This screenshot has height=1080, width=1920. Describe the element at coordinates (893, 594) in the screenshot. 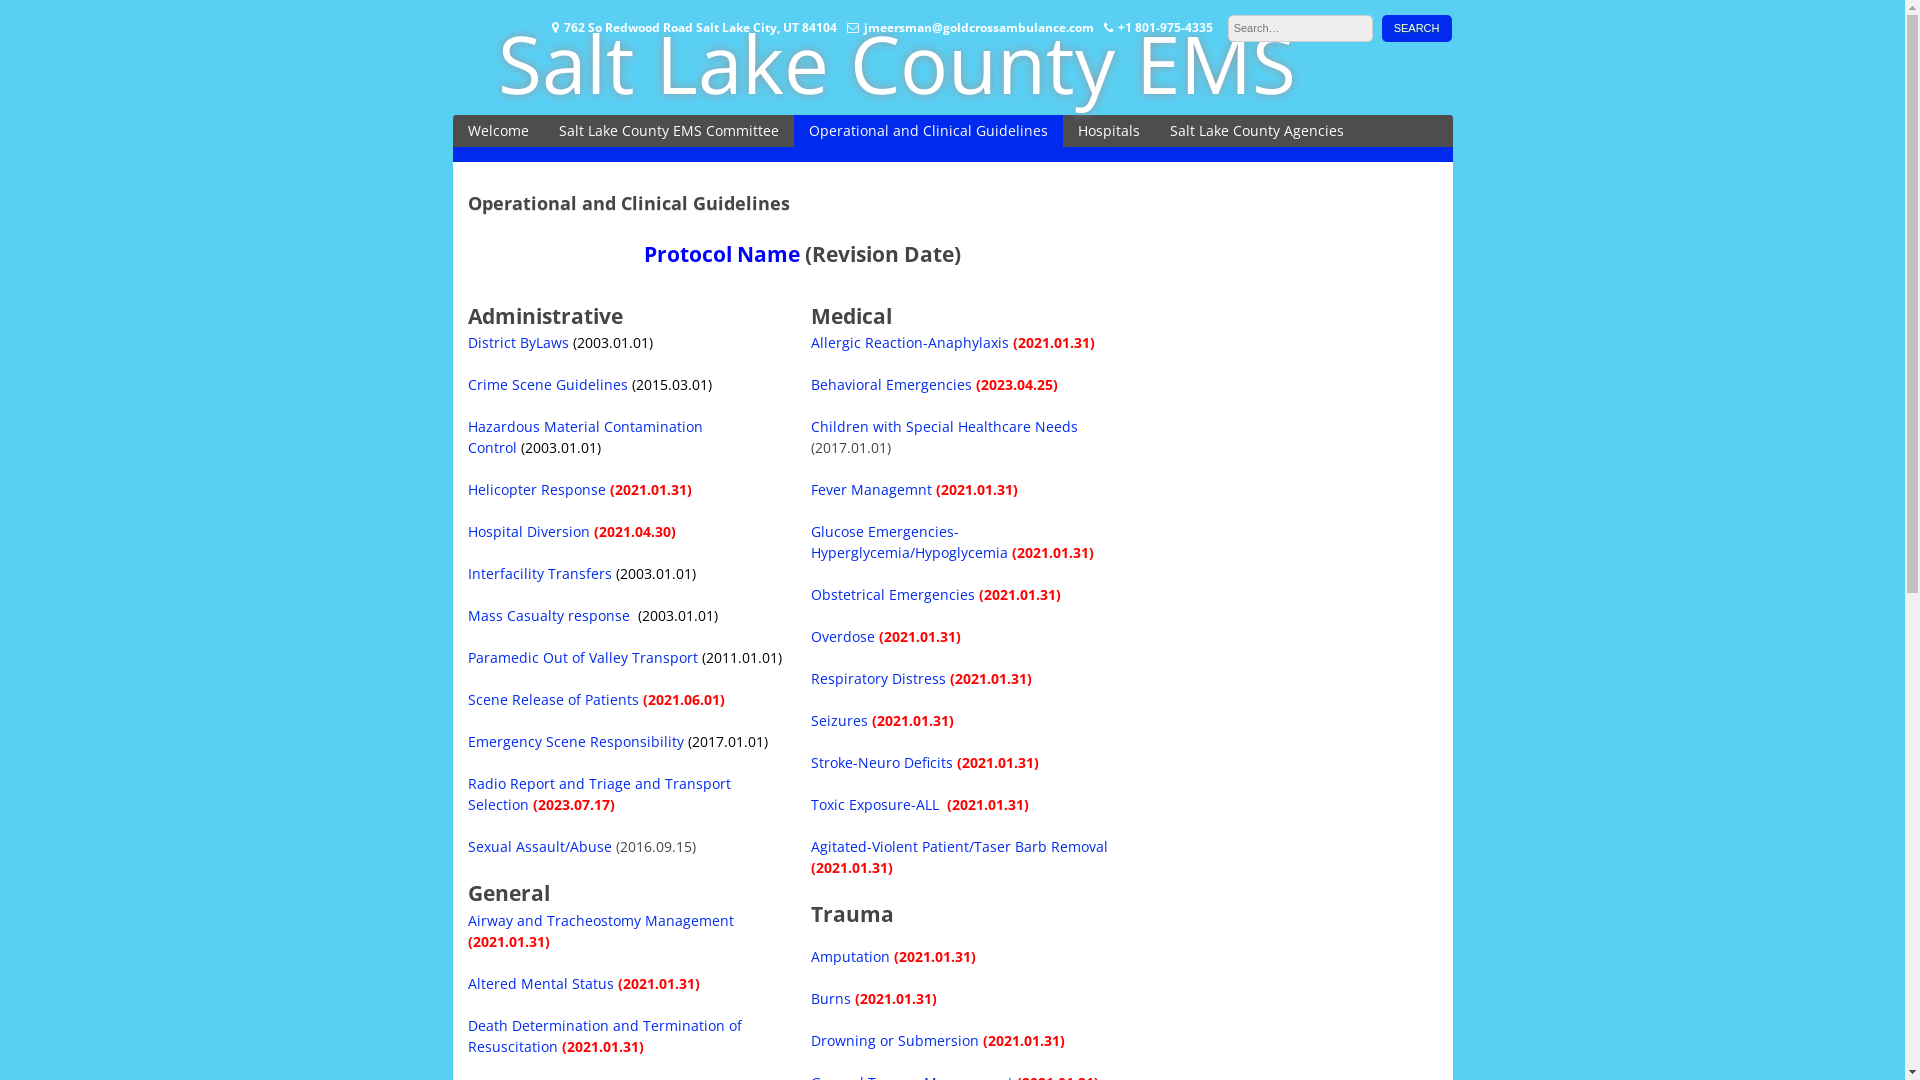

I see `Obstetrical Emergencies` at that location.